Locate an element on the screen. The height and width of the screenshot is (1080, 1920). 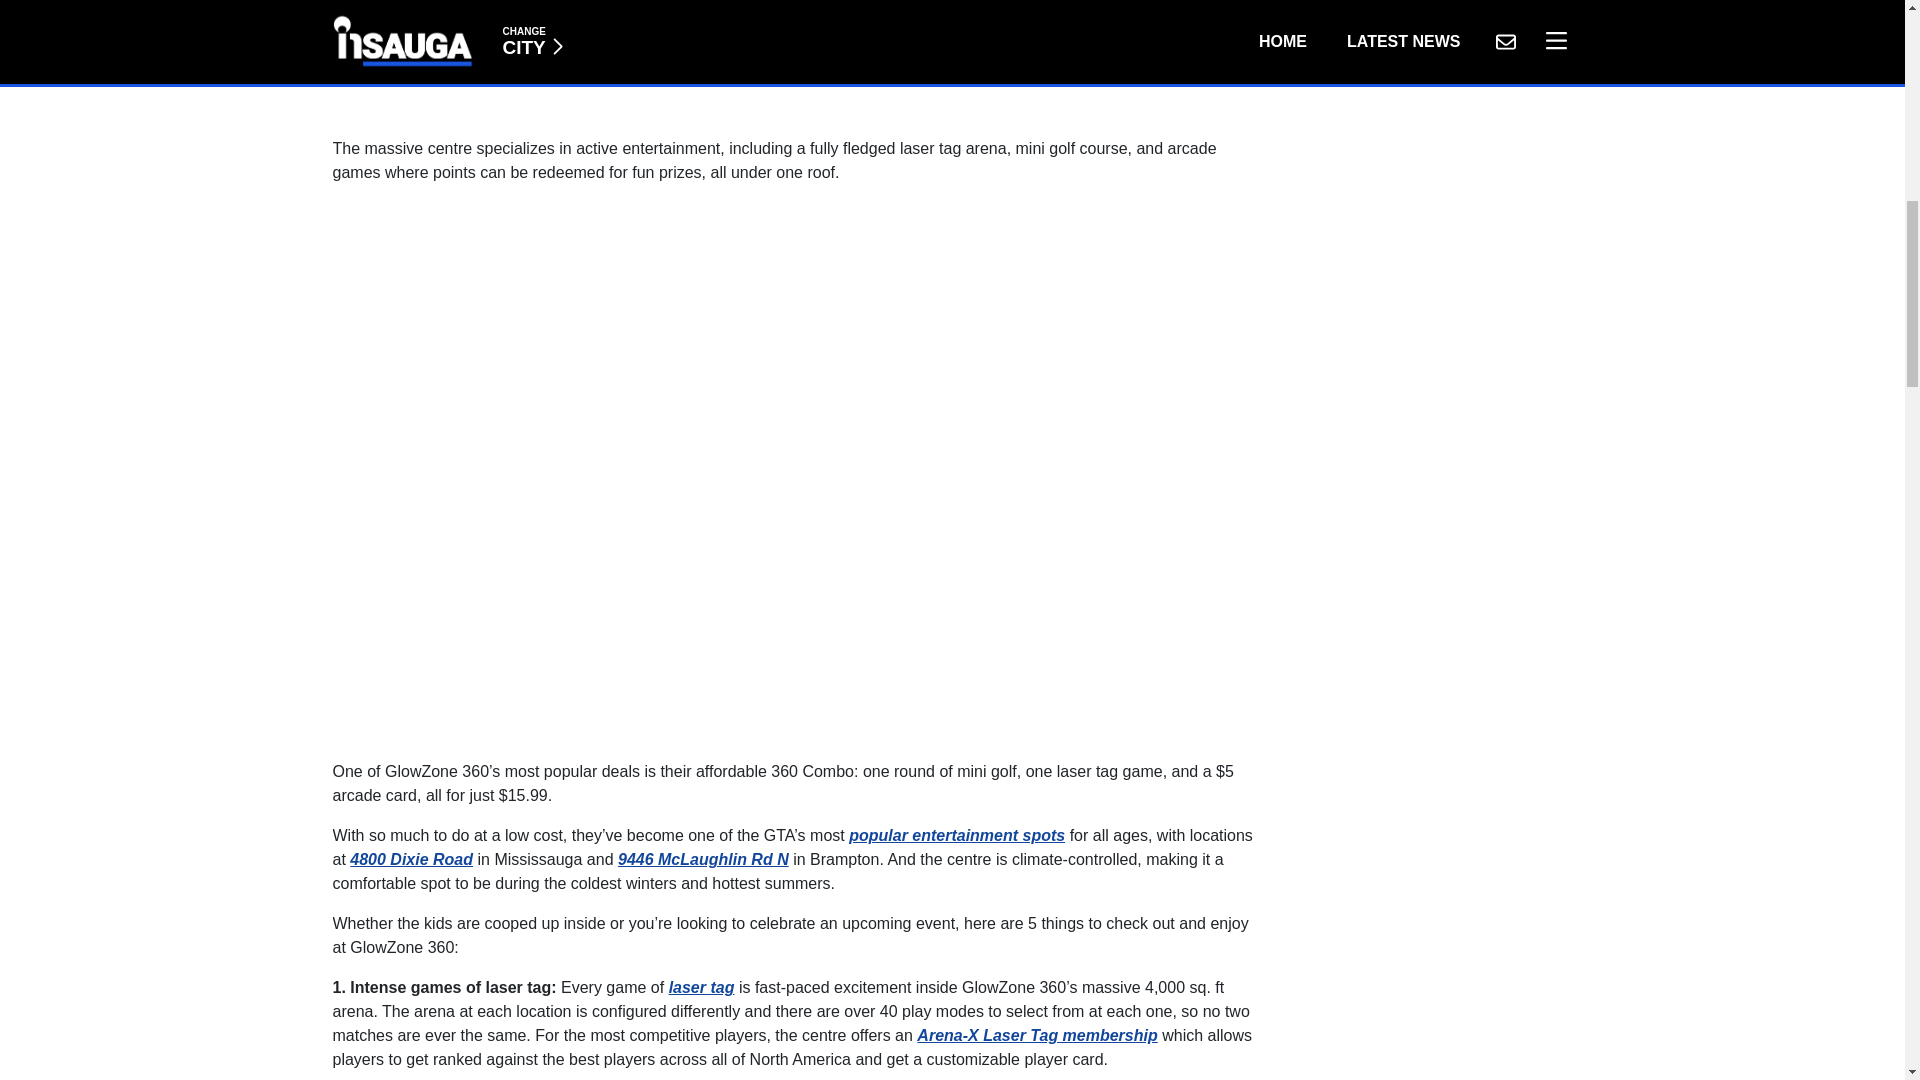
YouTube video player is located at coordinates (612, 57).